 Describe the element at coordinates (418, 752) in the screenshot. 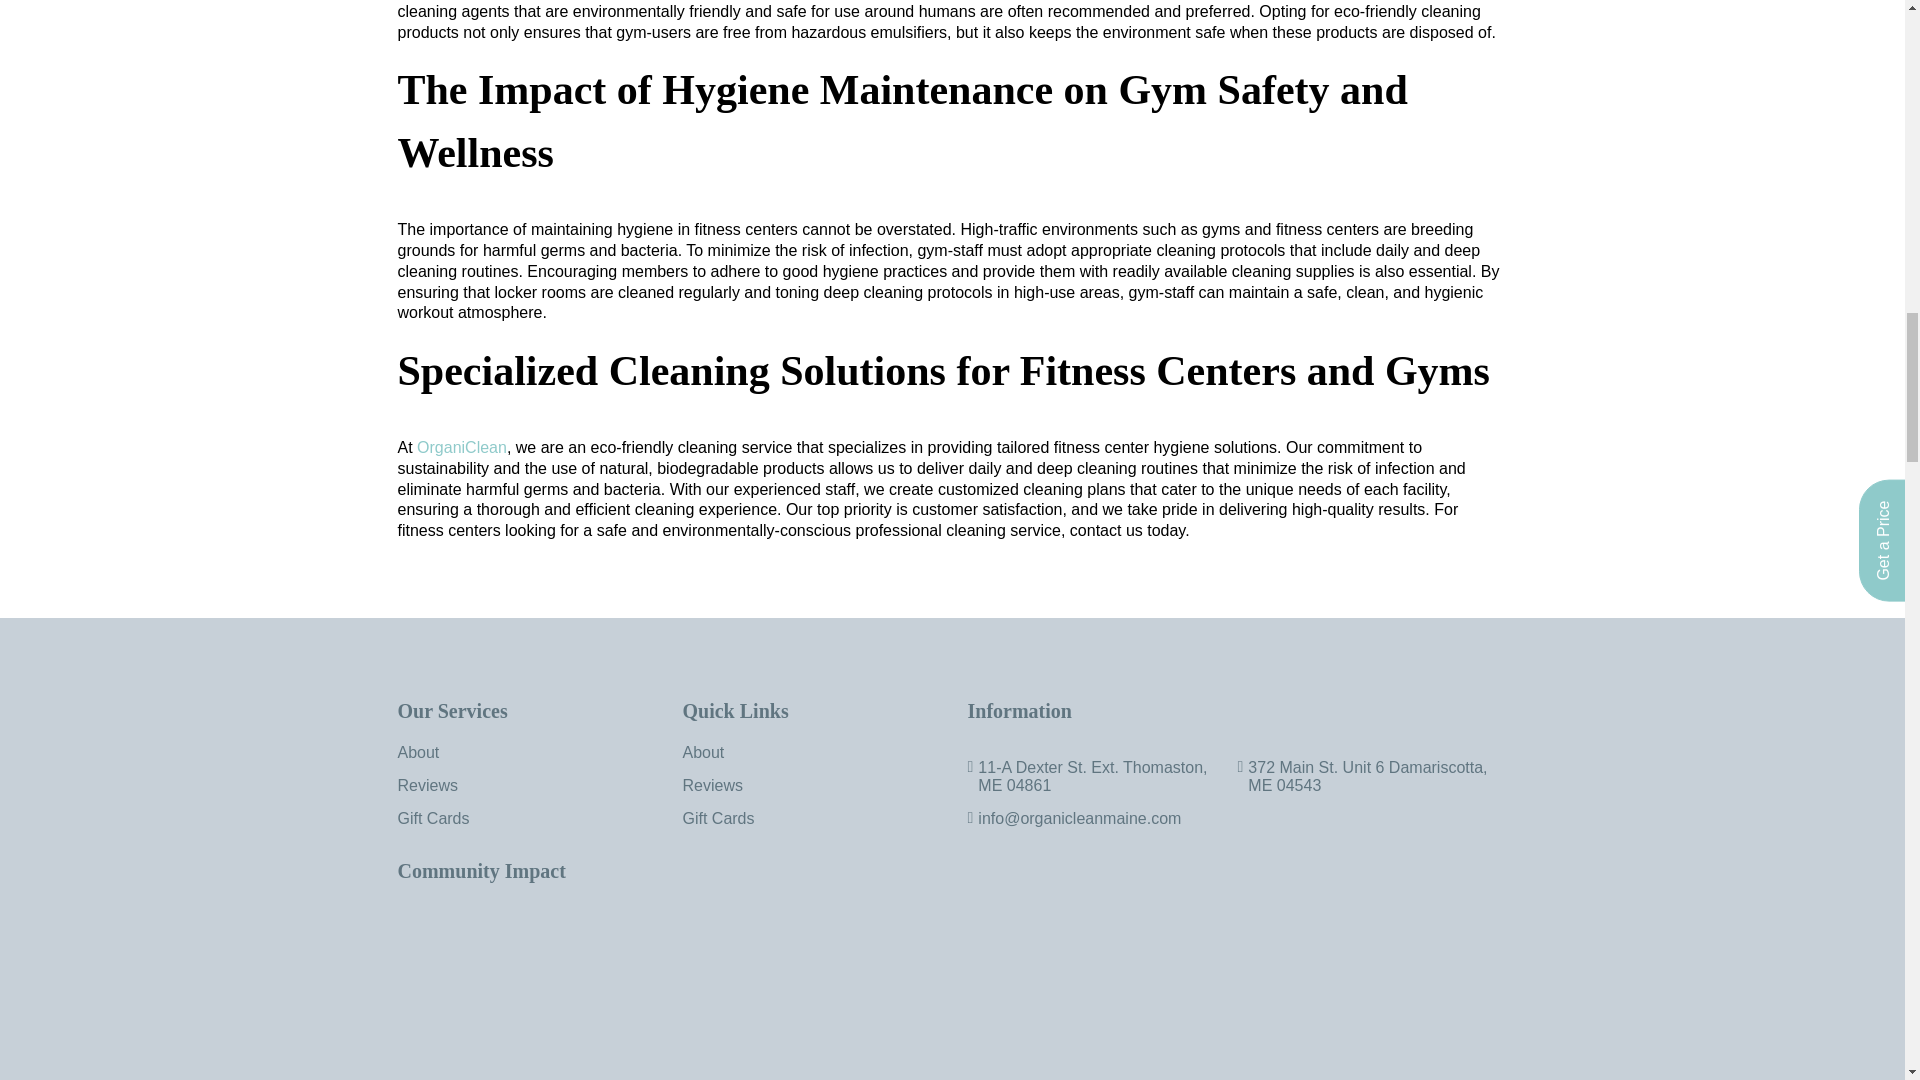

I see `About` at that location.